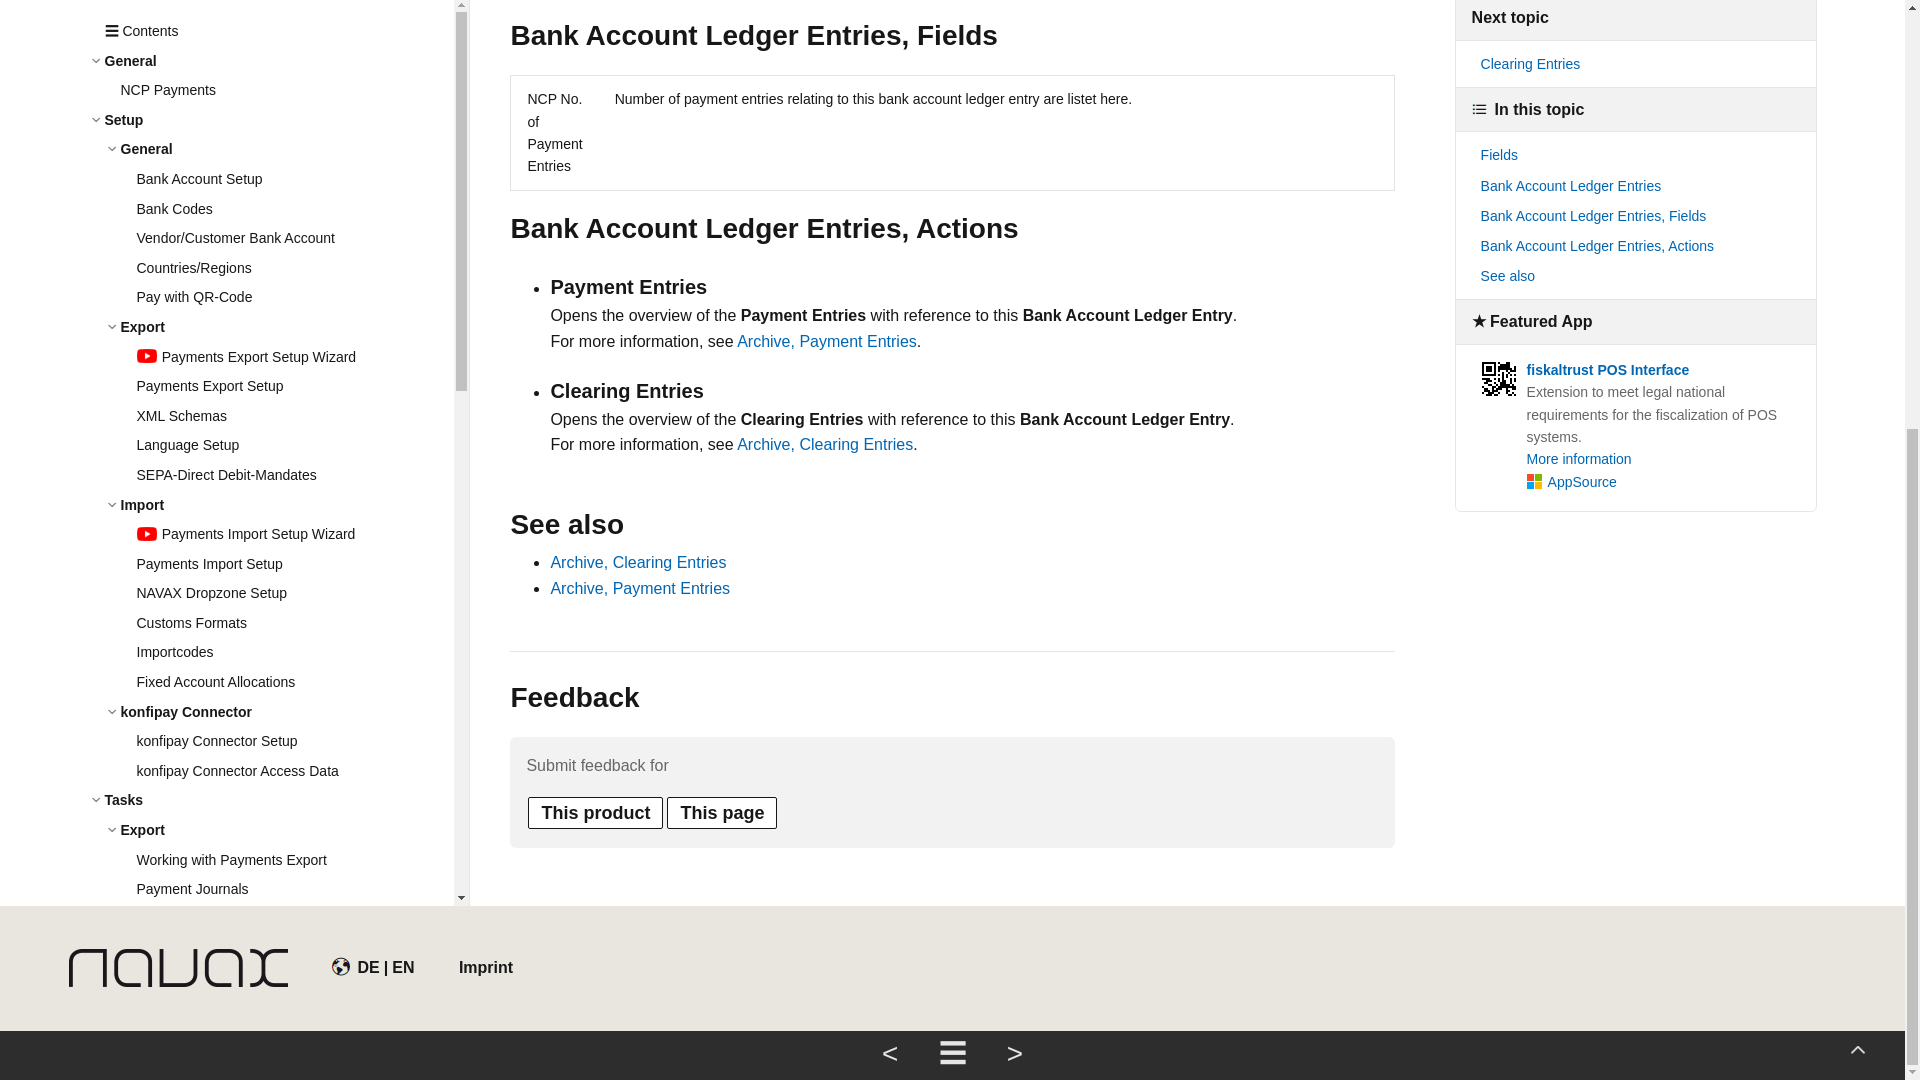 The height and width of the screenshot is (1080, 1920). Describe the element at coordinates (1014, 351) in the screenshot. I see `Next topic` at that location.